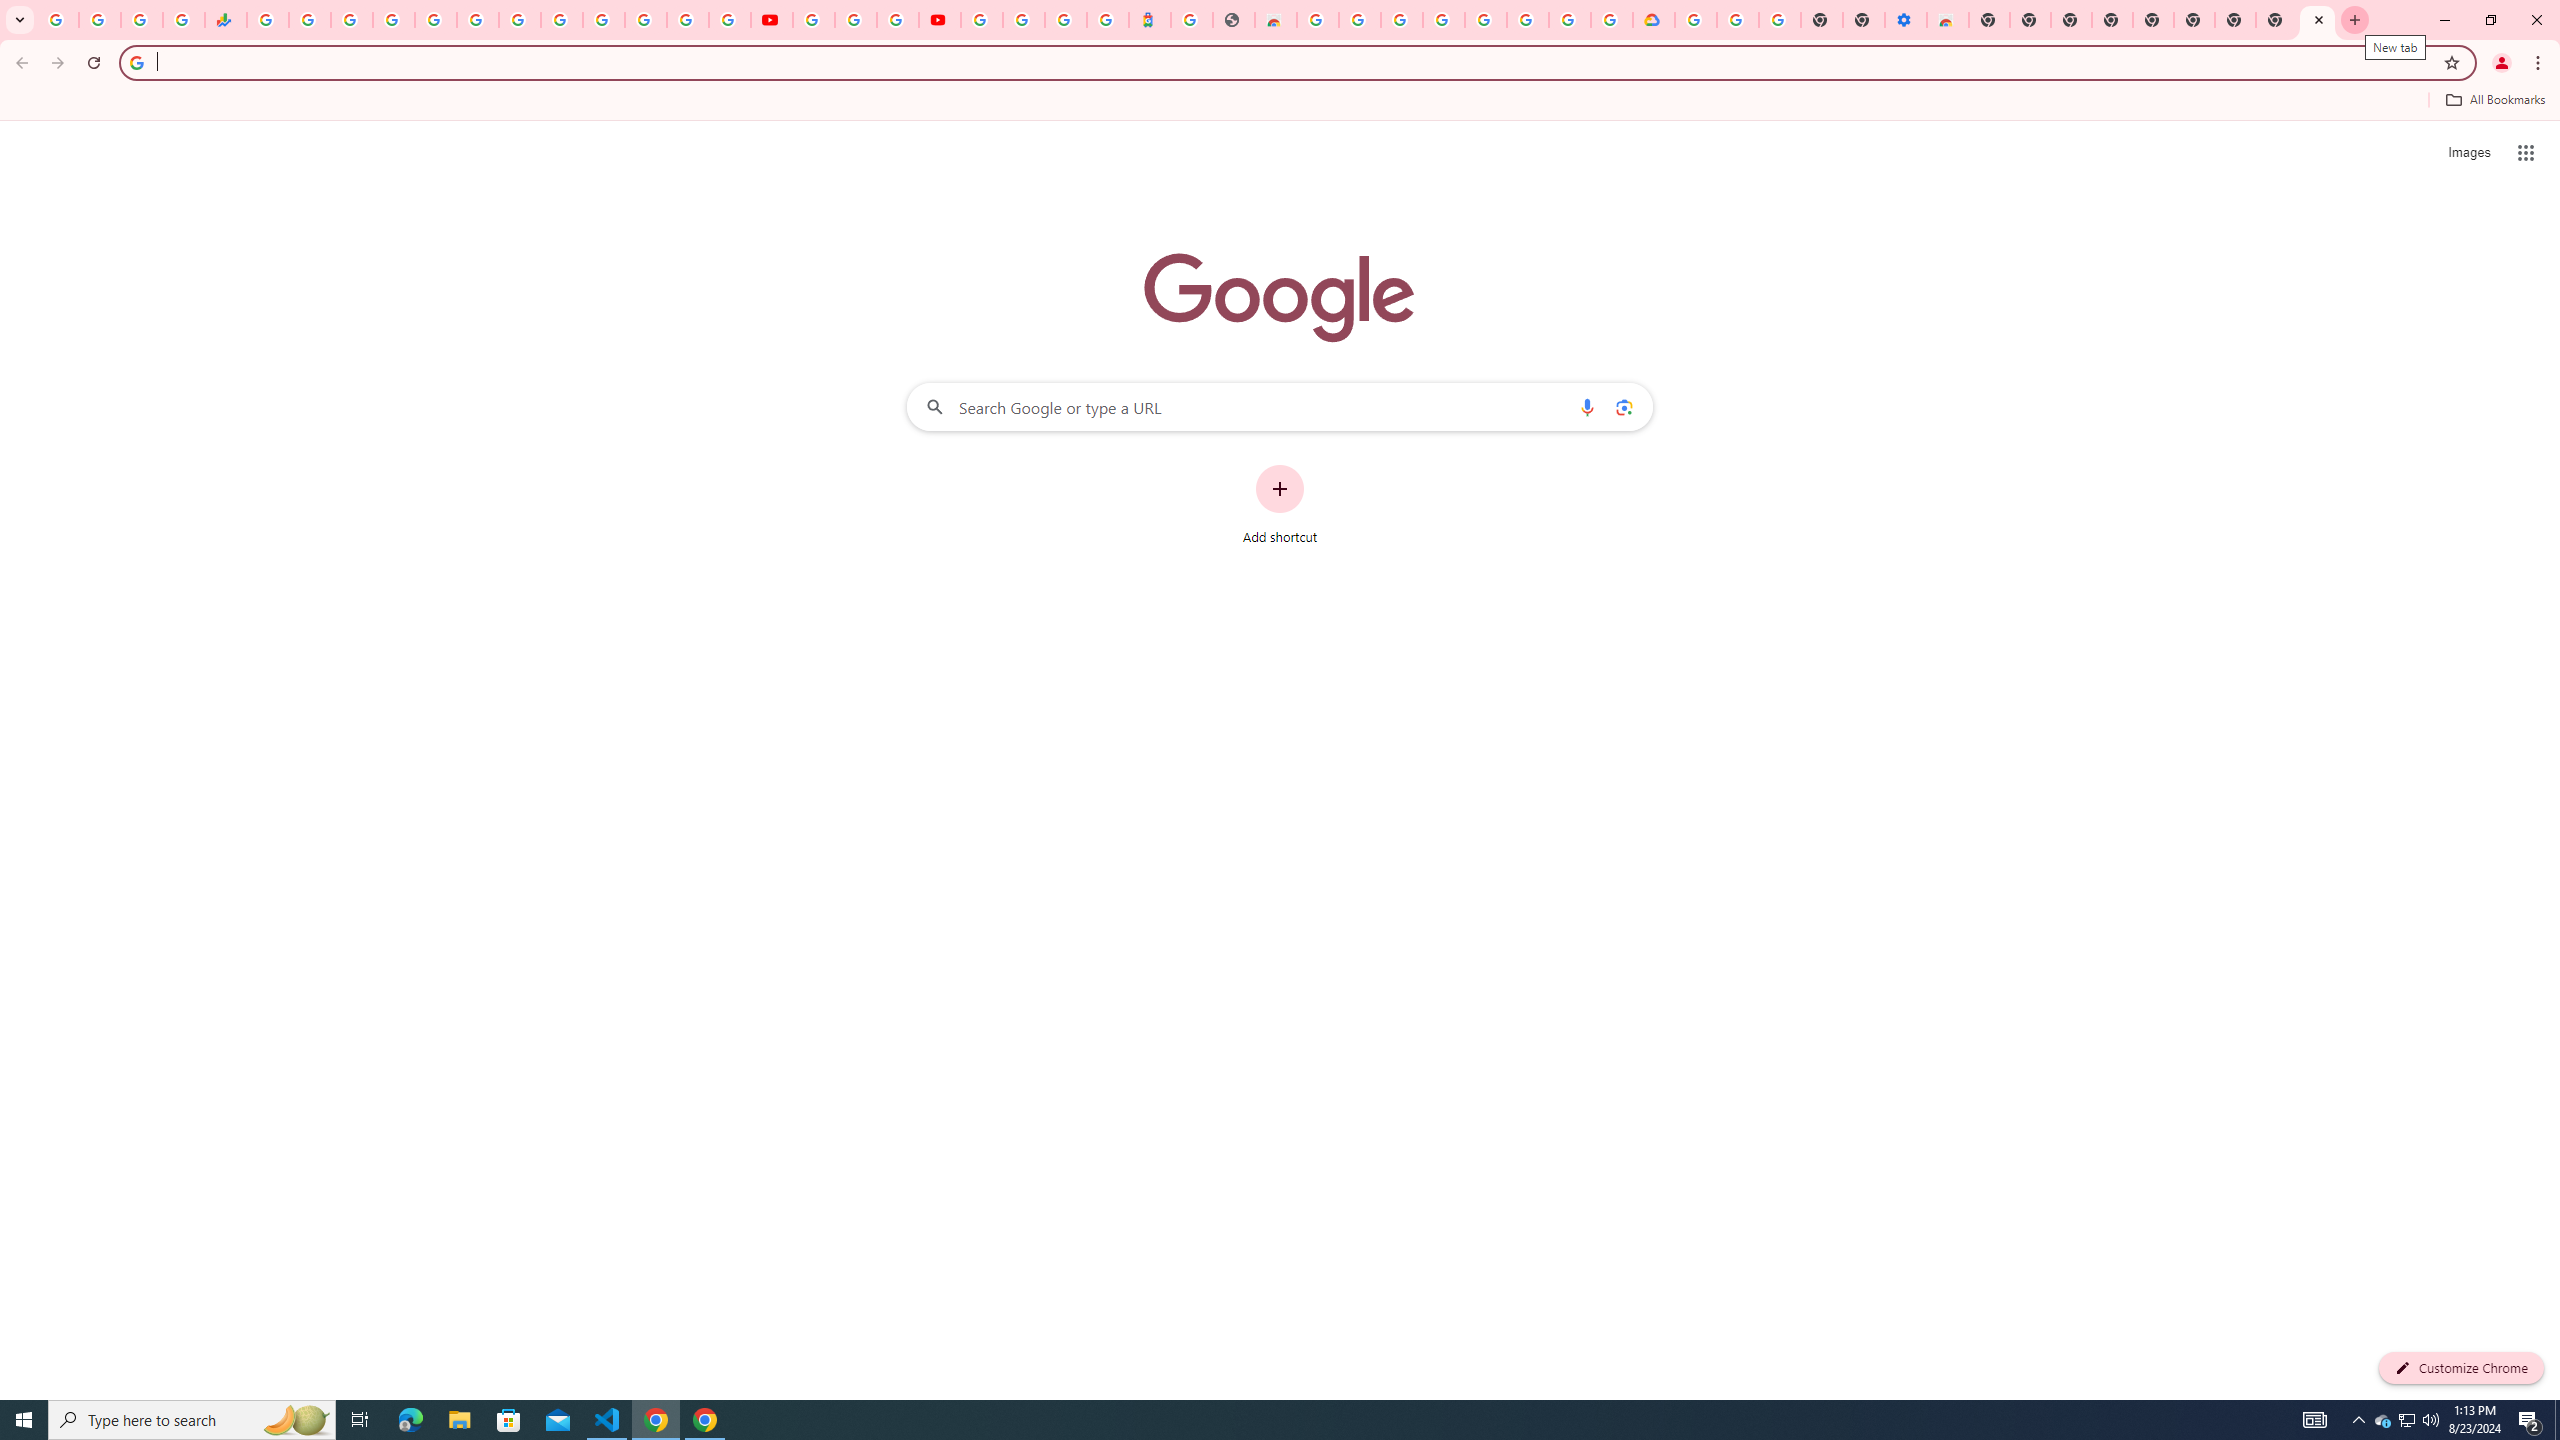 Image resolution: width=2560 pixels, height=1440 pixels. Describe the element at coordinates (1280, 505) in the screenshot. I see `Add shortcut` at that location.